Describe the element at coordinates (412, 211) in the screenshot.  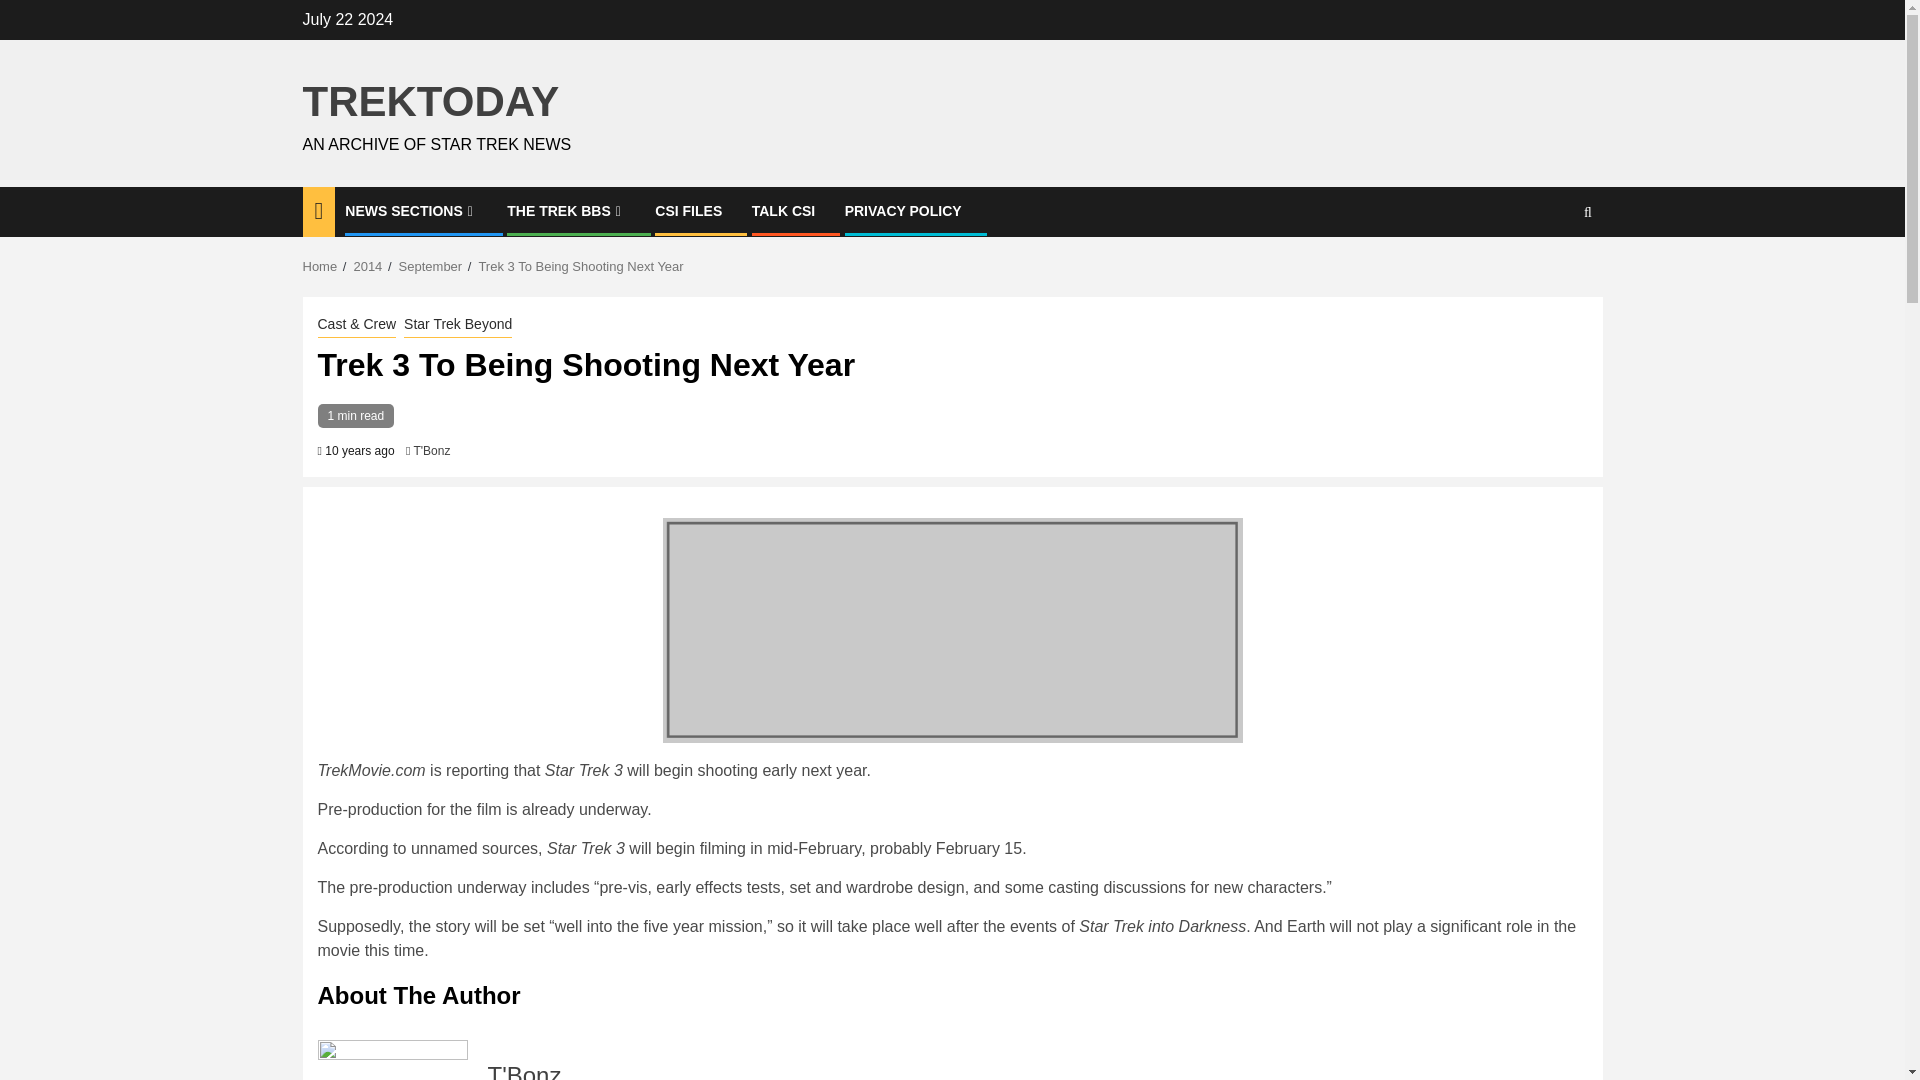
I see `NEWS SECTIONS` at that location.